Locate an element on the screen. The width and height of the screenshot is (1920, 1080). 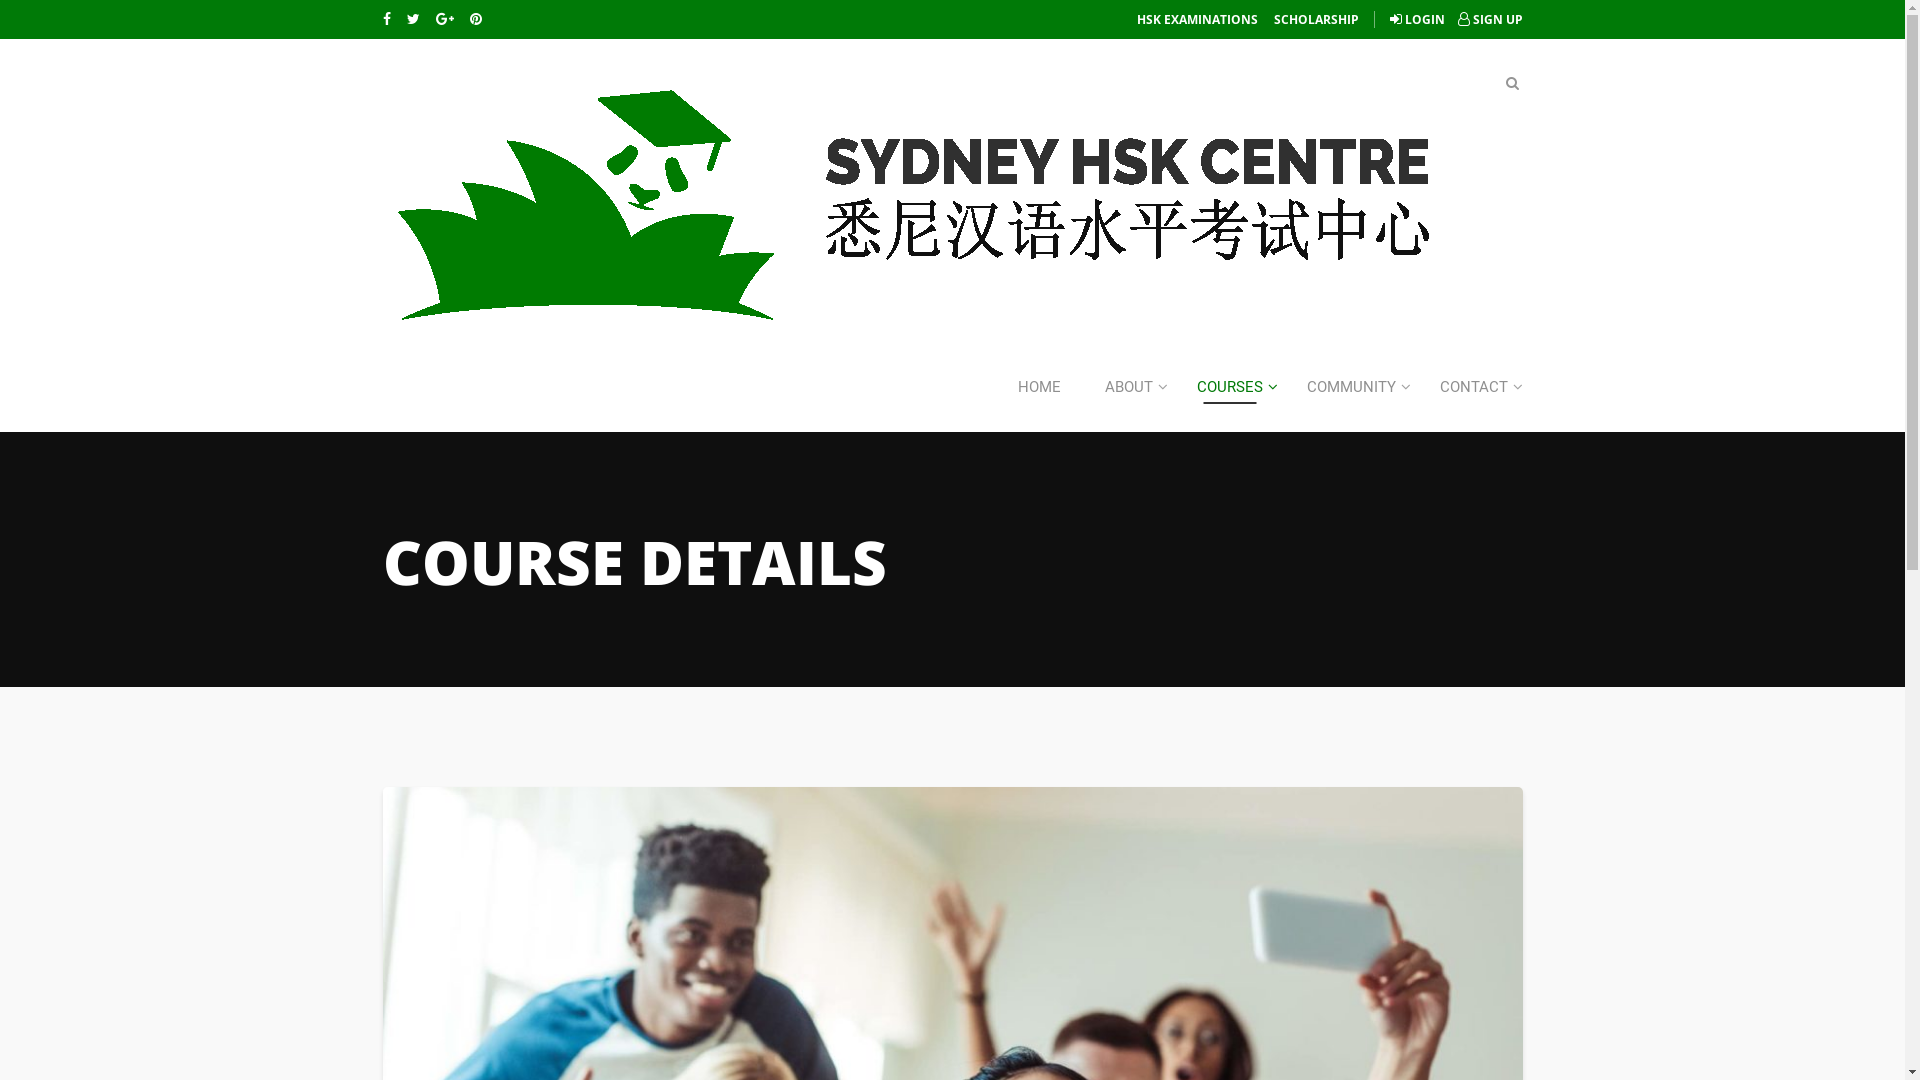
HOME is located at coordinates (1040, 387).